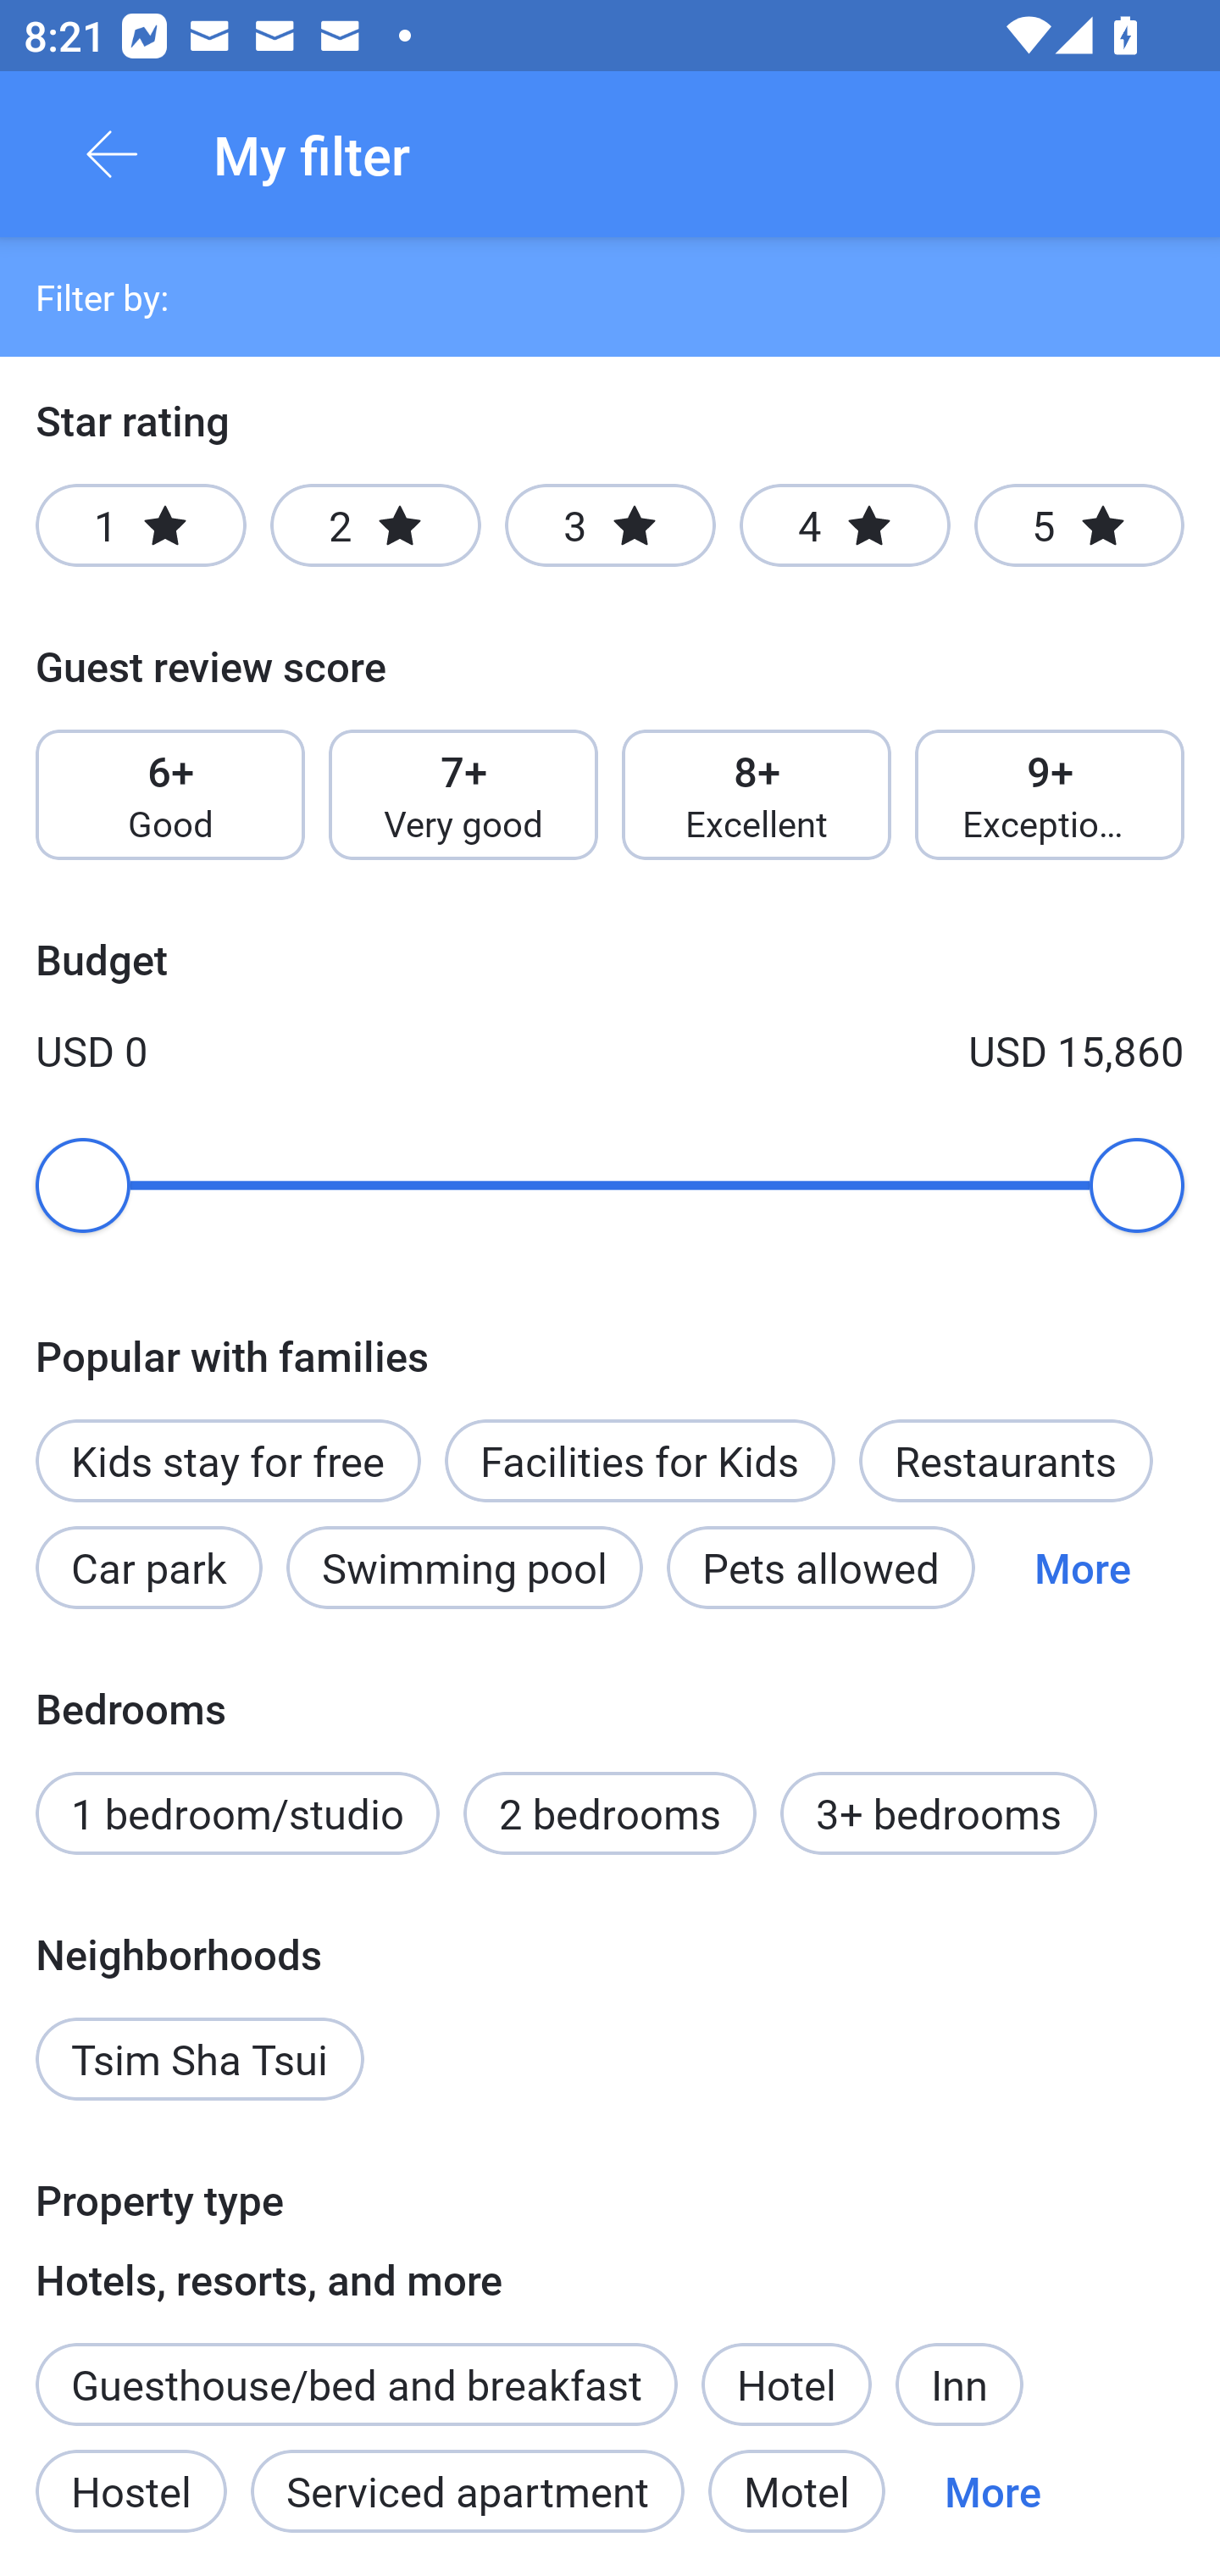 Image resolution: width=1220 pixels, height=2576 pixels. Describe the element at coordinates (468, 2490) in the screenshot. I see `Serviced apartment` at that location.